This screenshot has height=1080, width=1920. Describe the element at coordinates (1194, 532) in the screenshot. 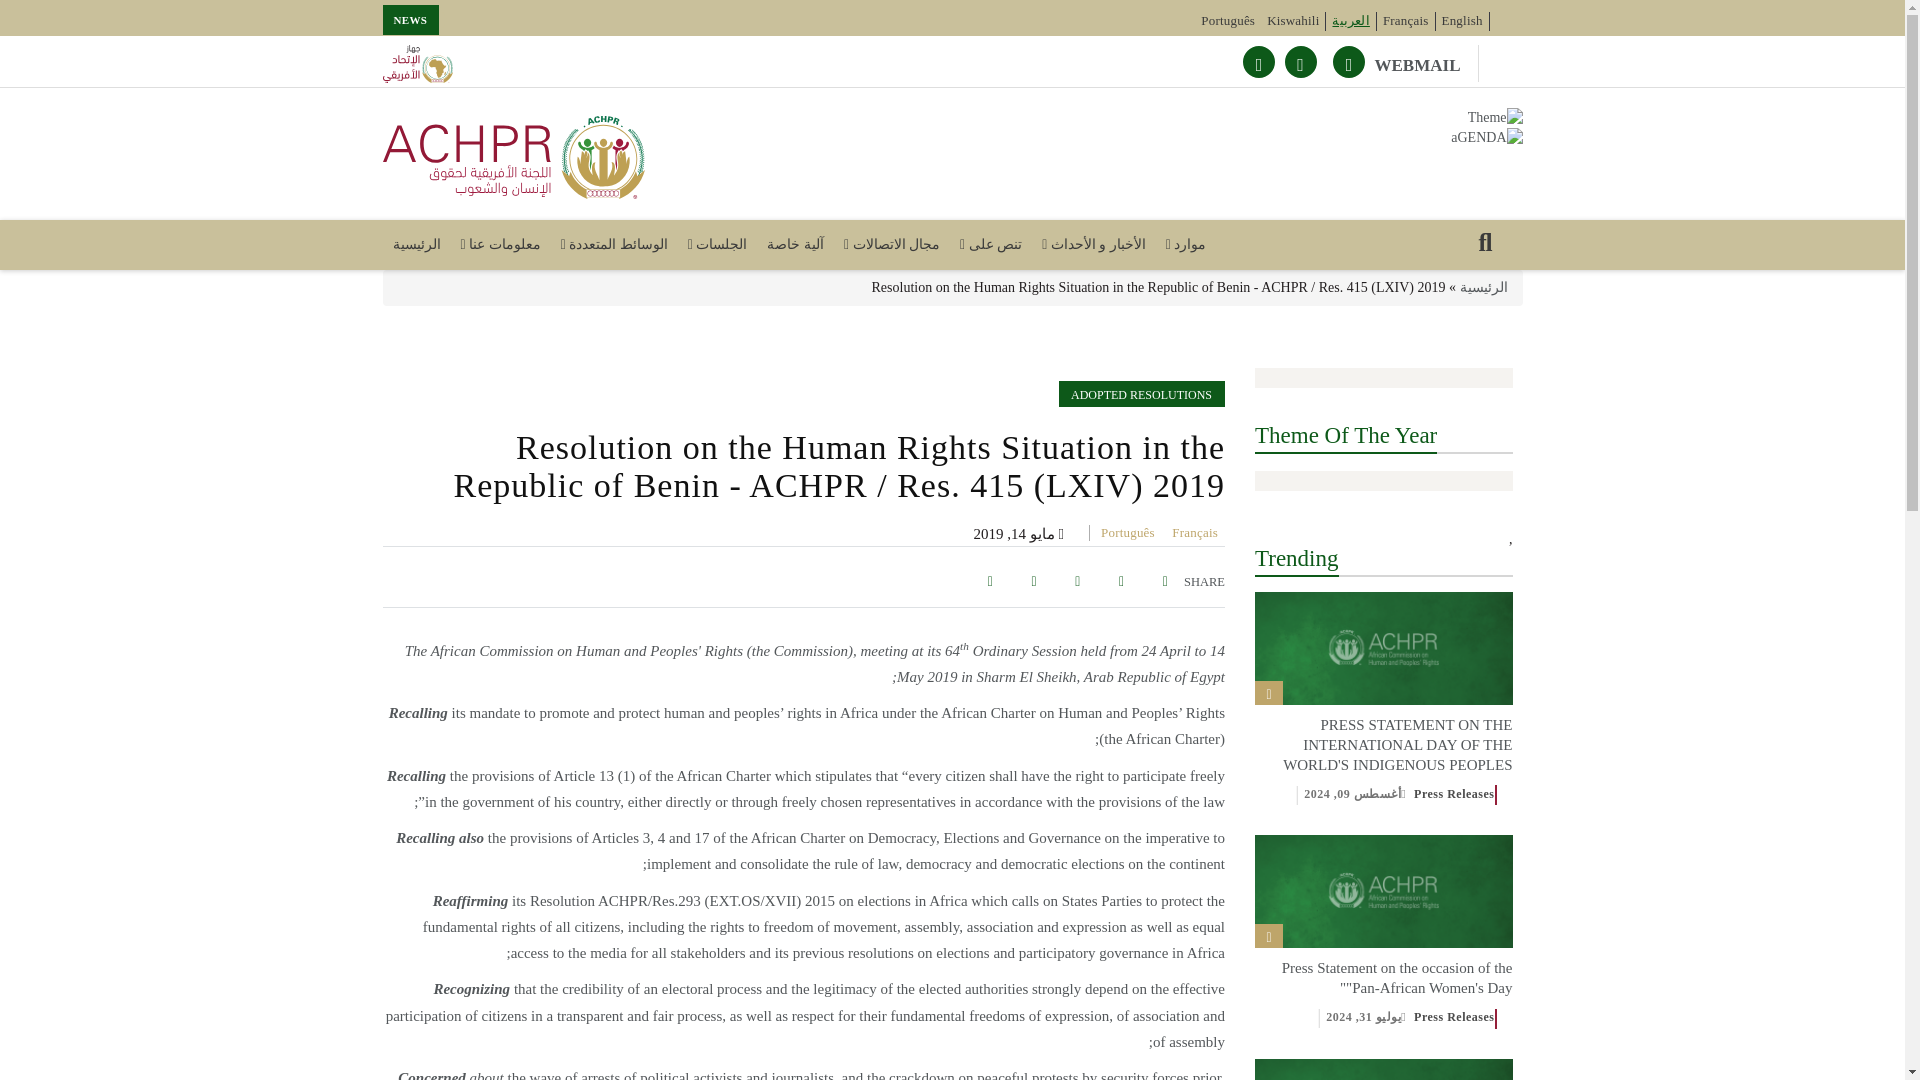

I see `french` at that location.